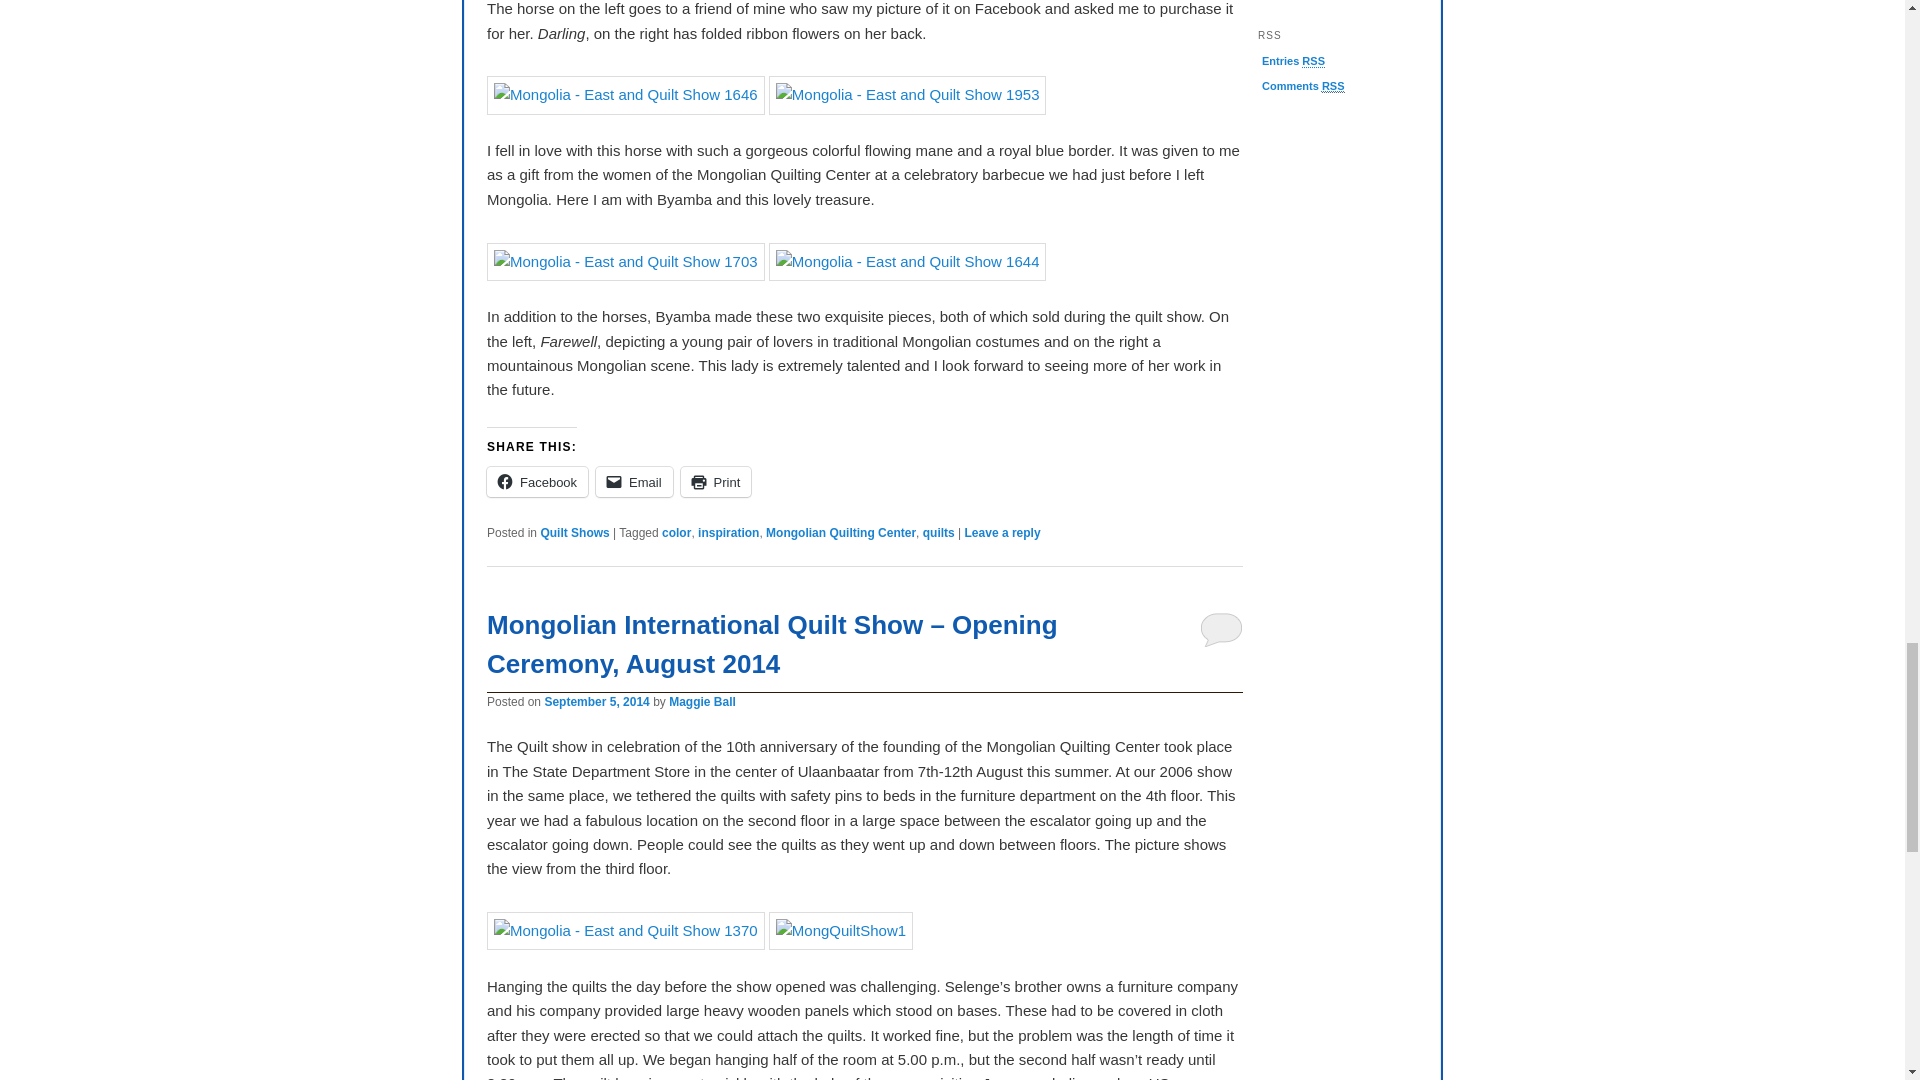  What do you see at coordinates (596, 702) in the screenshot?
I see `12:32 pm` at bounding box center [596, 702].